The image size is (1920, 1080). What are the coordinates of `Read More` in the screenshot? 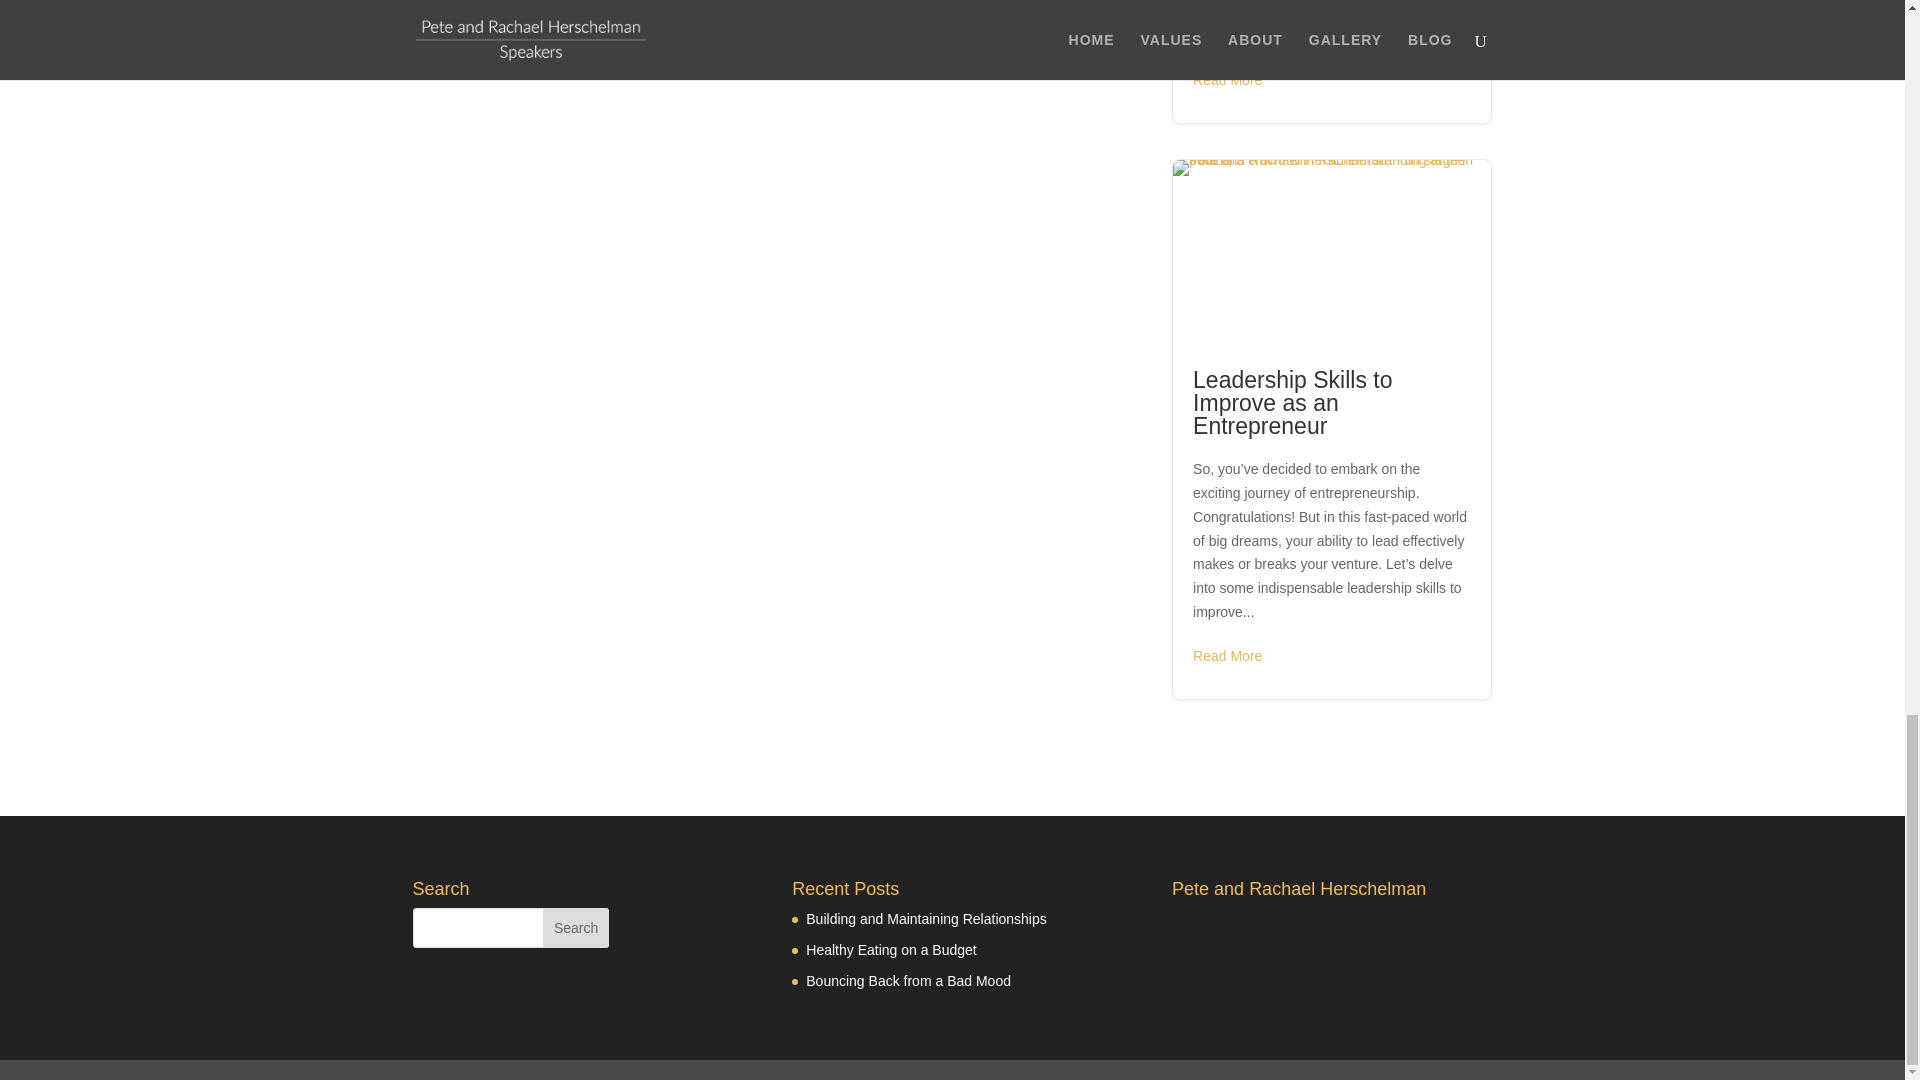 It's located at (1226, 80).